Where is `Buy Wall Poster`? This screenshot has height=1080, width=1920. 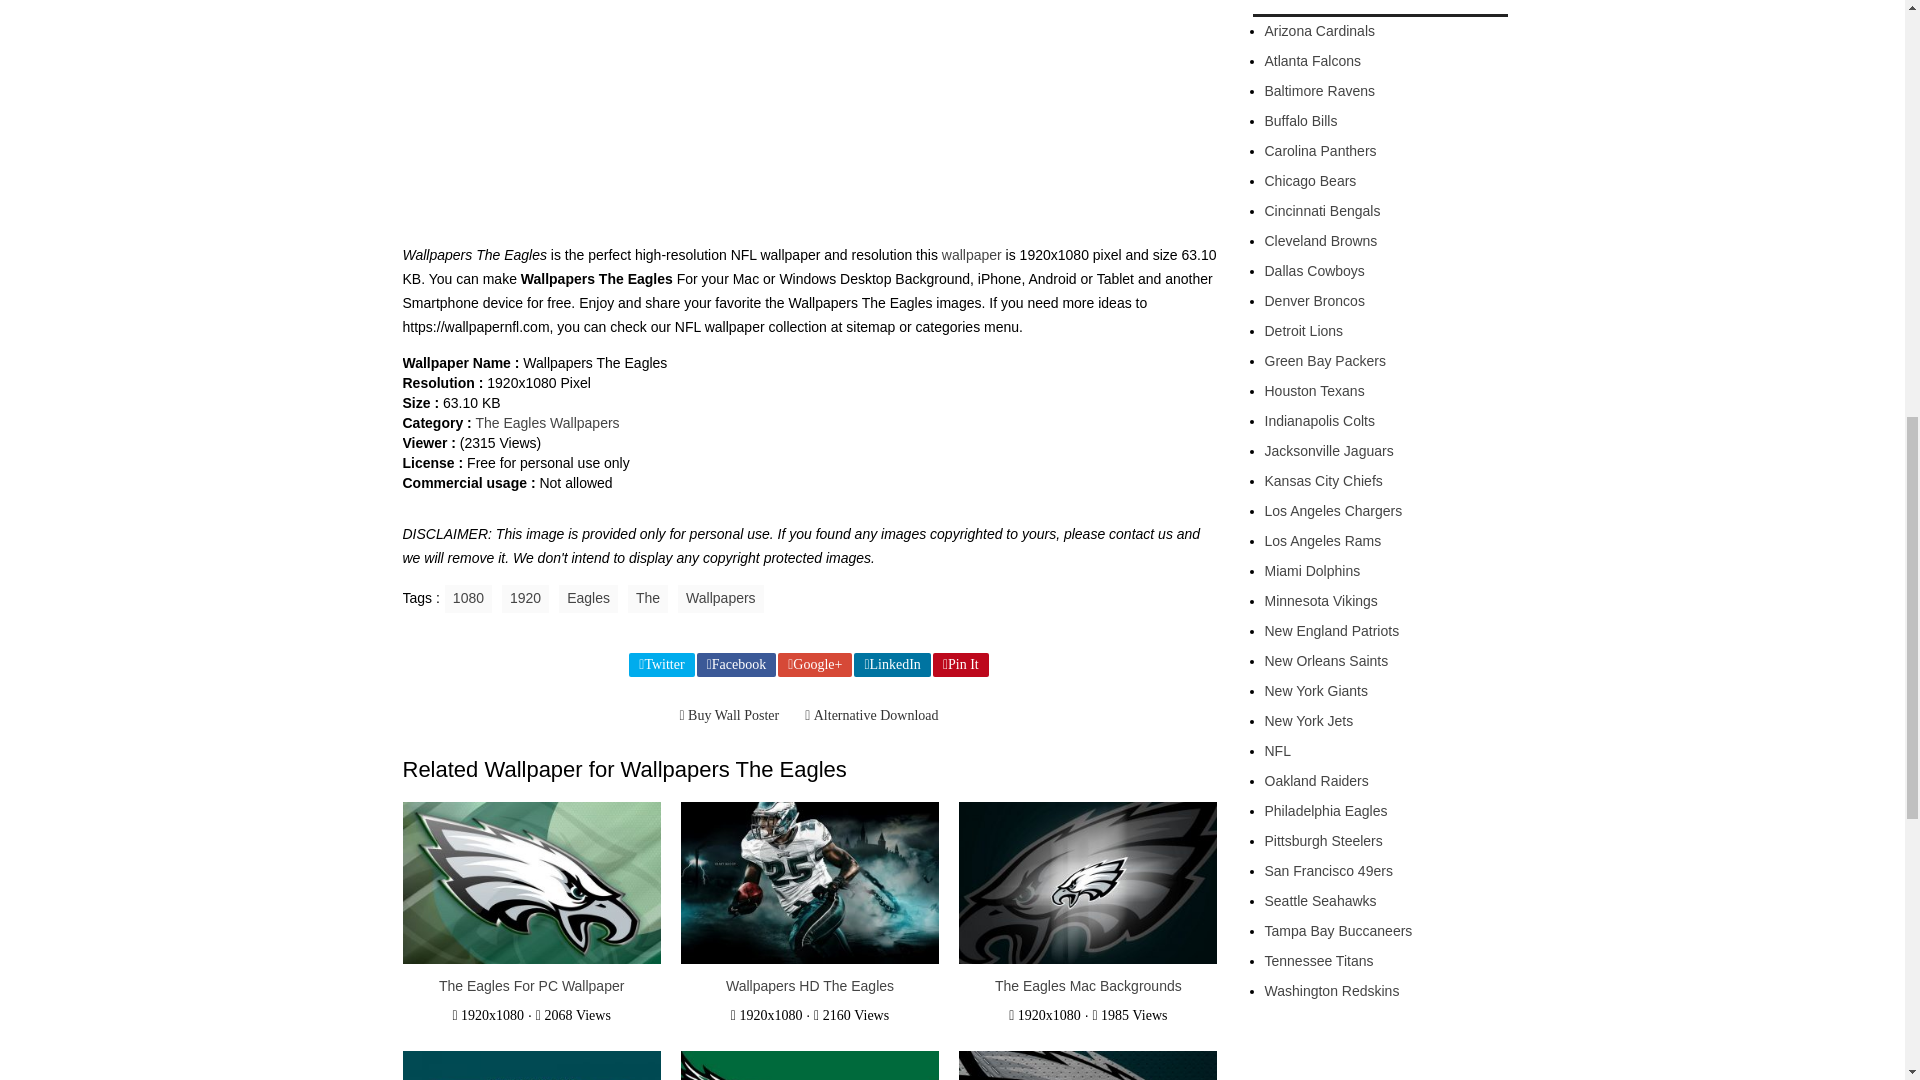 Buy Wall Poster is located at coordinates (728, 716).